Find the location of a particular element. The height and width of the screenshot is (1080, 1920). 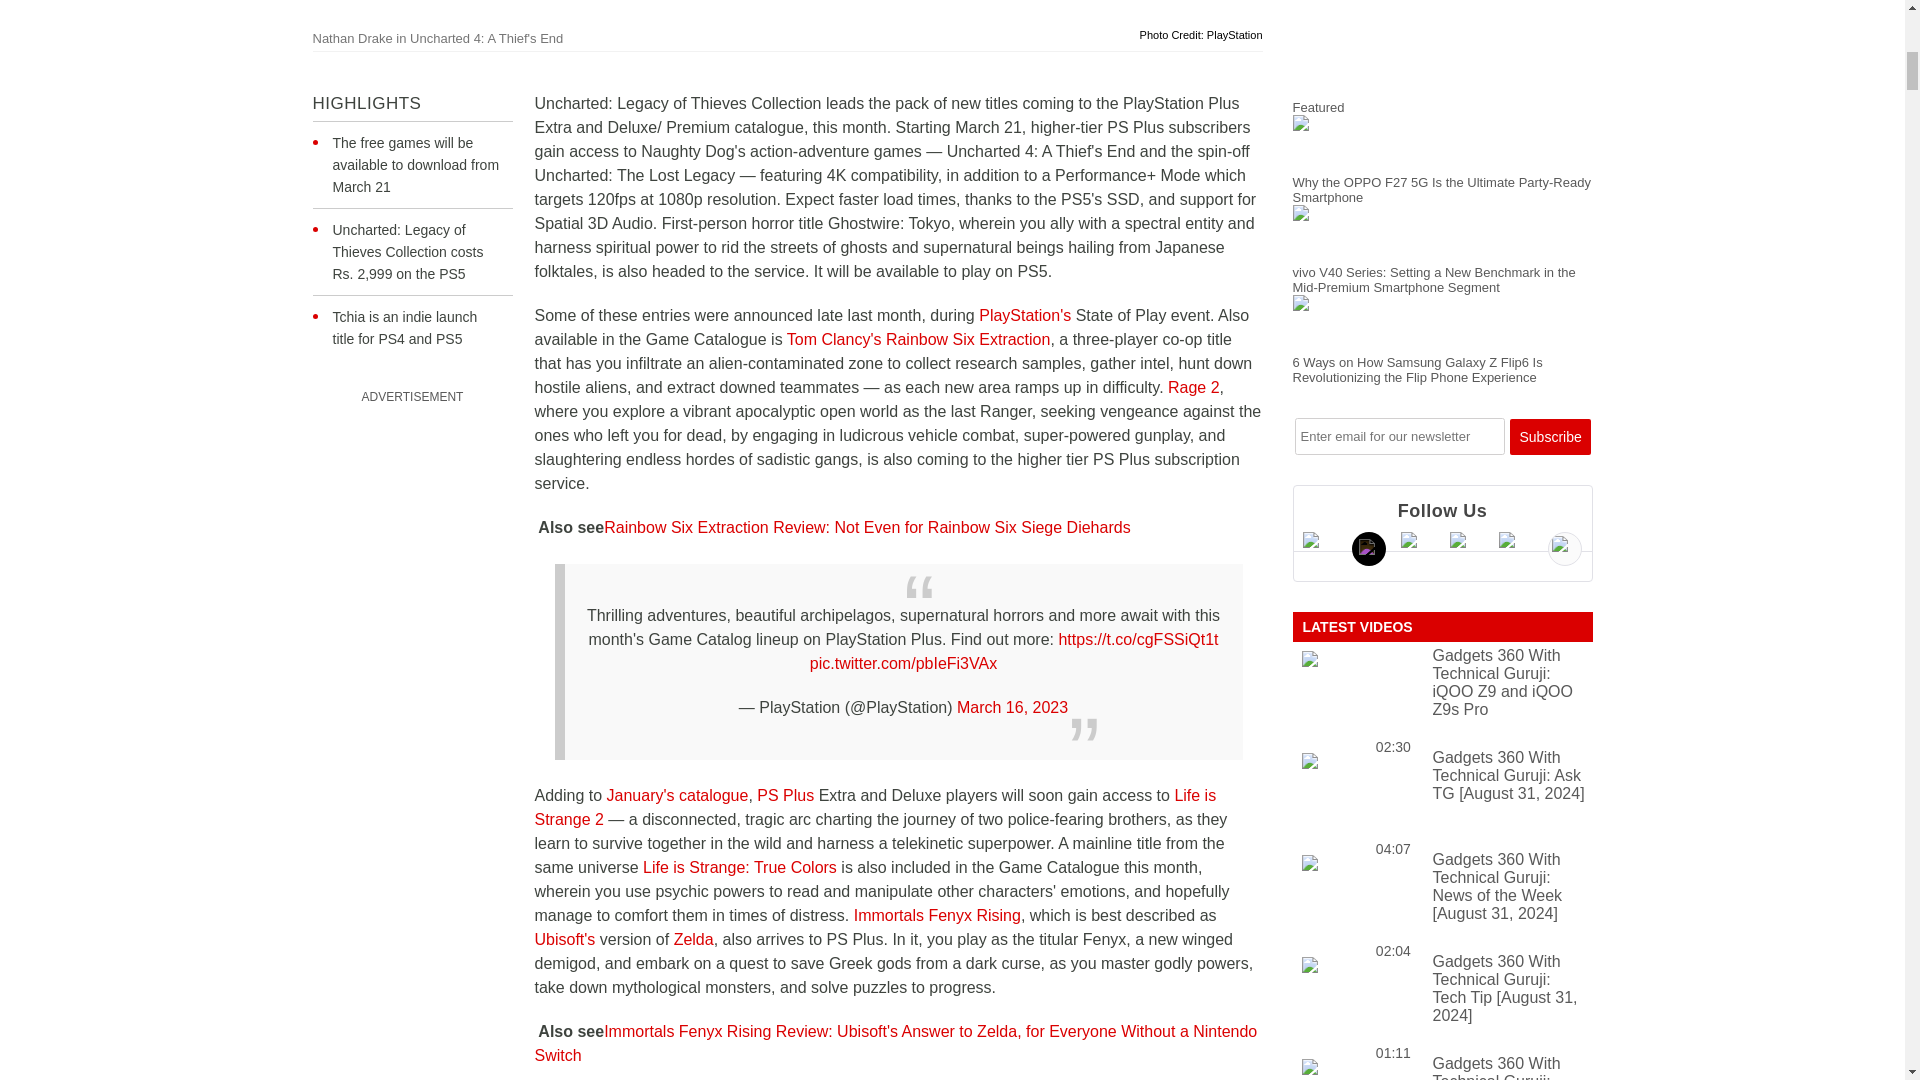

Tom Clancy's Rainbow Six Extraction is located at coordinates (918, 338).